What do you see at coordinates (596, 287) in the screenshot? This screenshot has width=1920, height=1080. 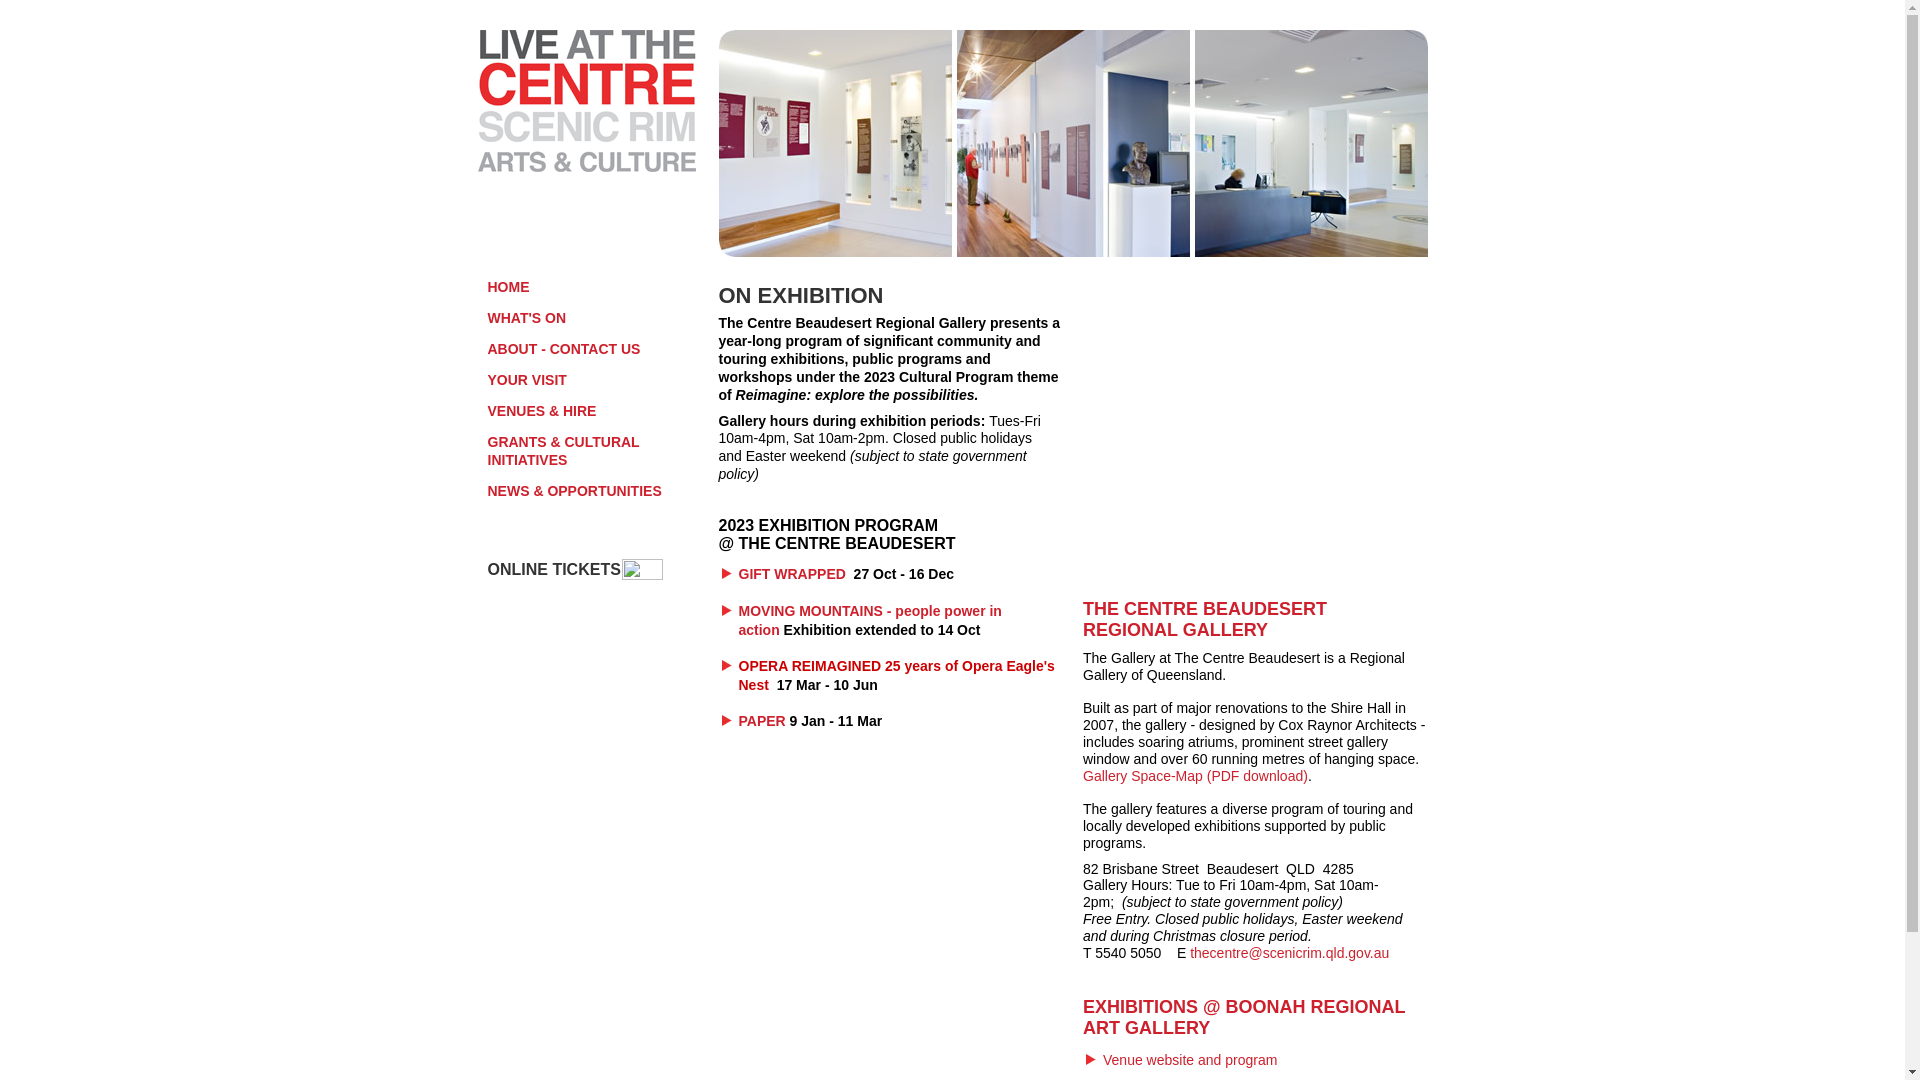 I see `HOME` at bounding box center [596, 287].